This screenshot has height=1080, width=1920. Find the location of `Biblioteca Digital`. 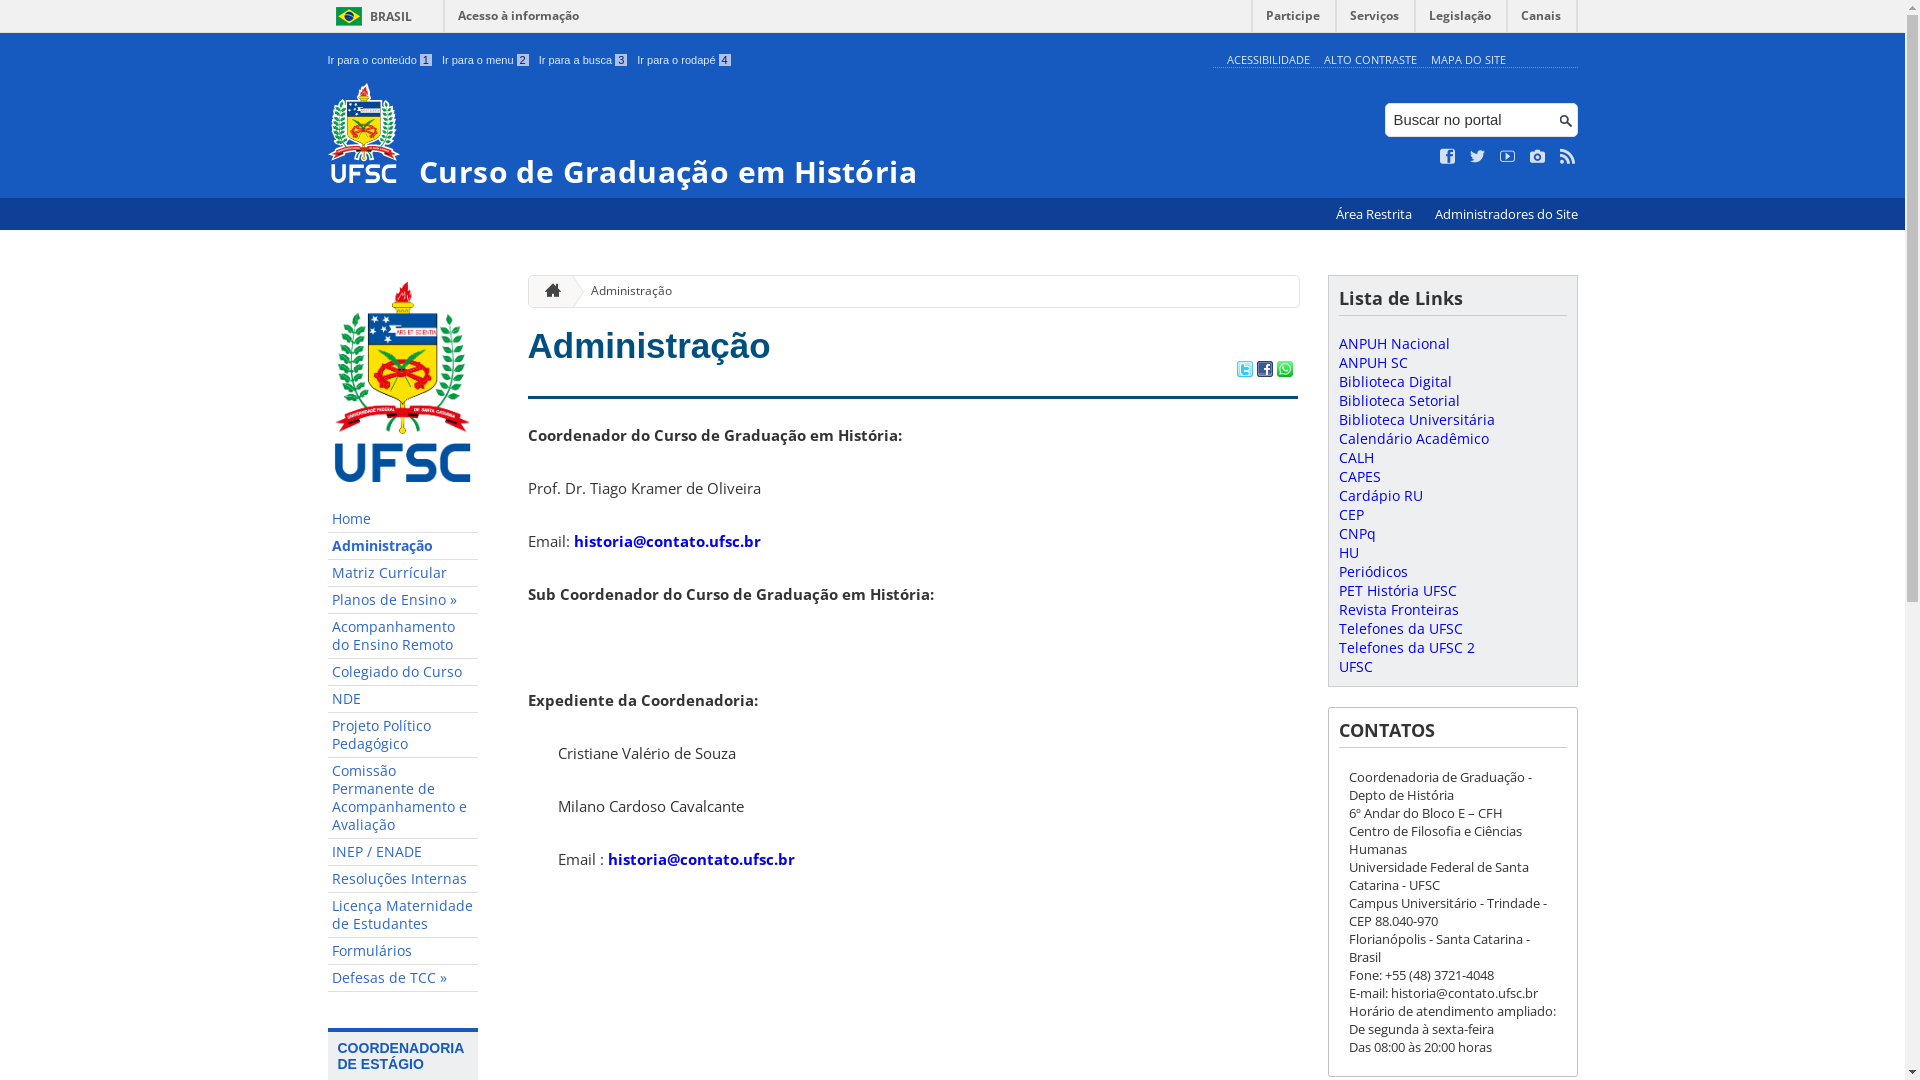

Biblioteca Digital is located at coordinates (1394, 382).